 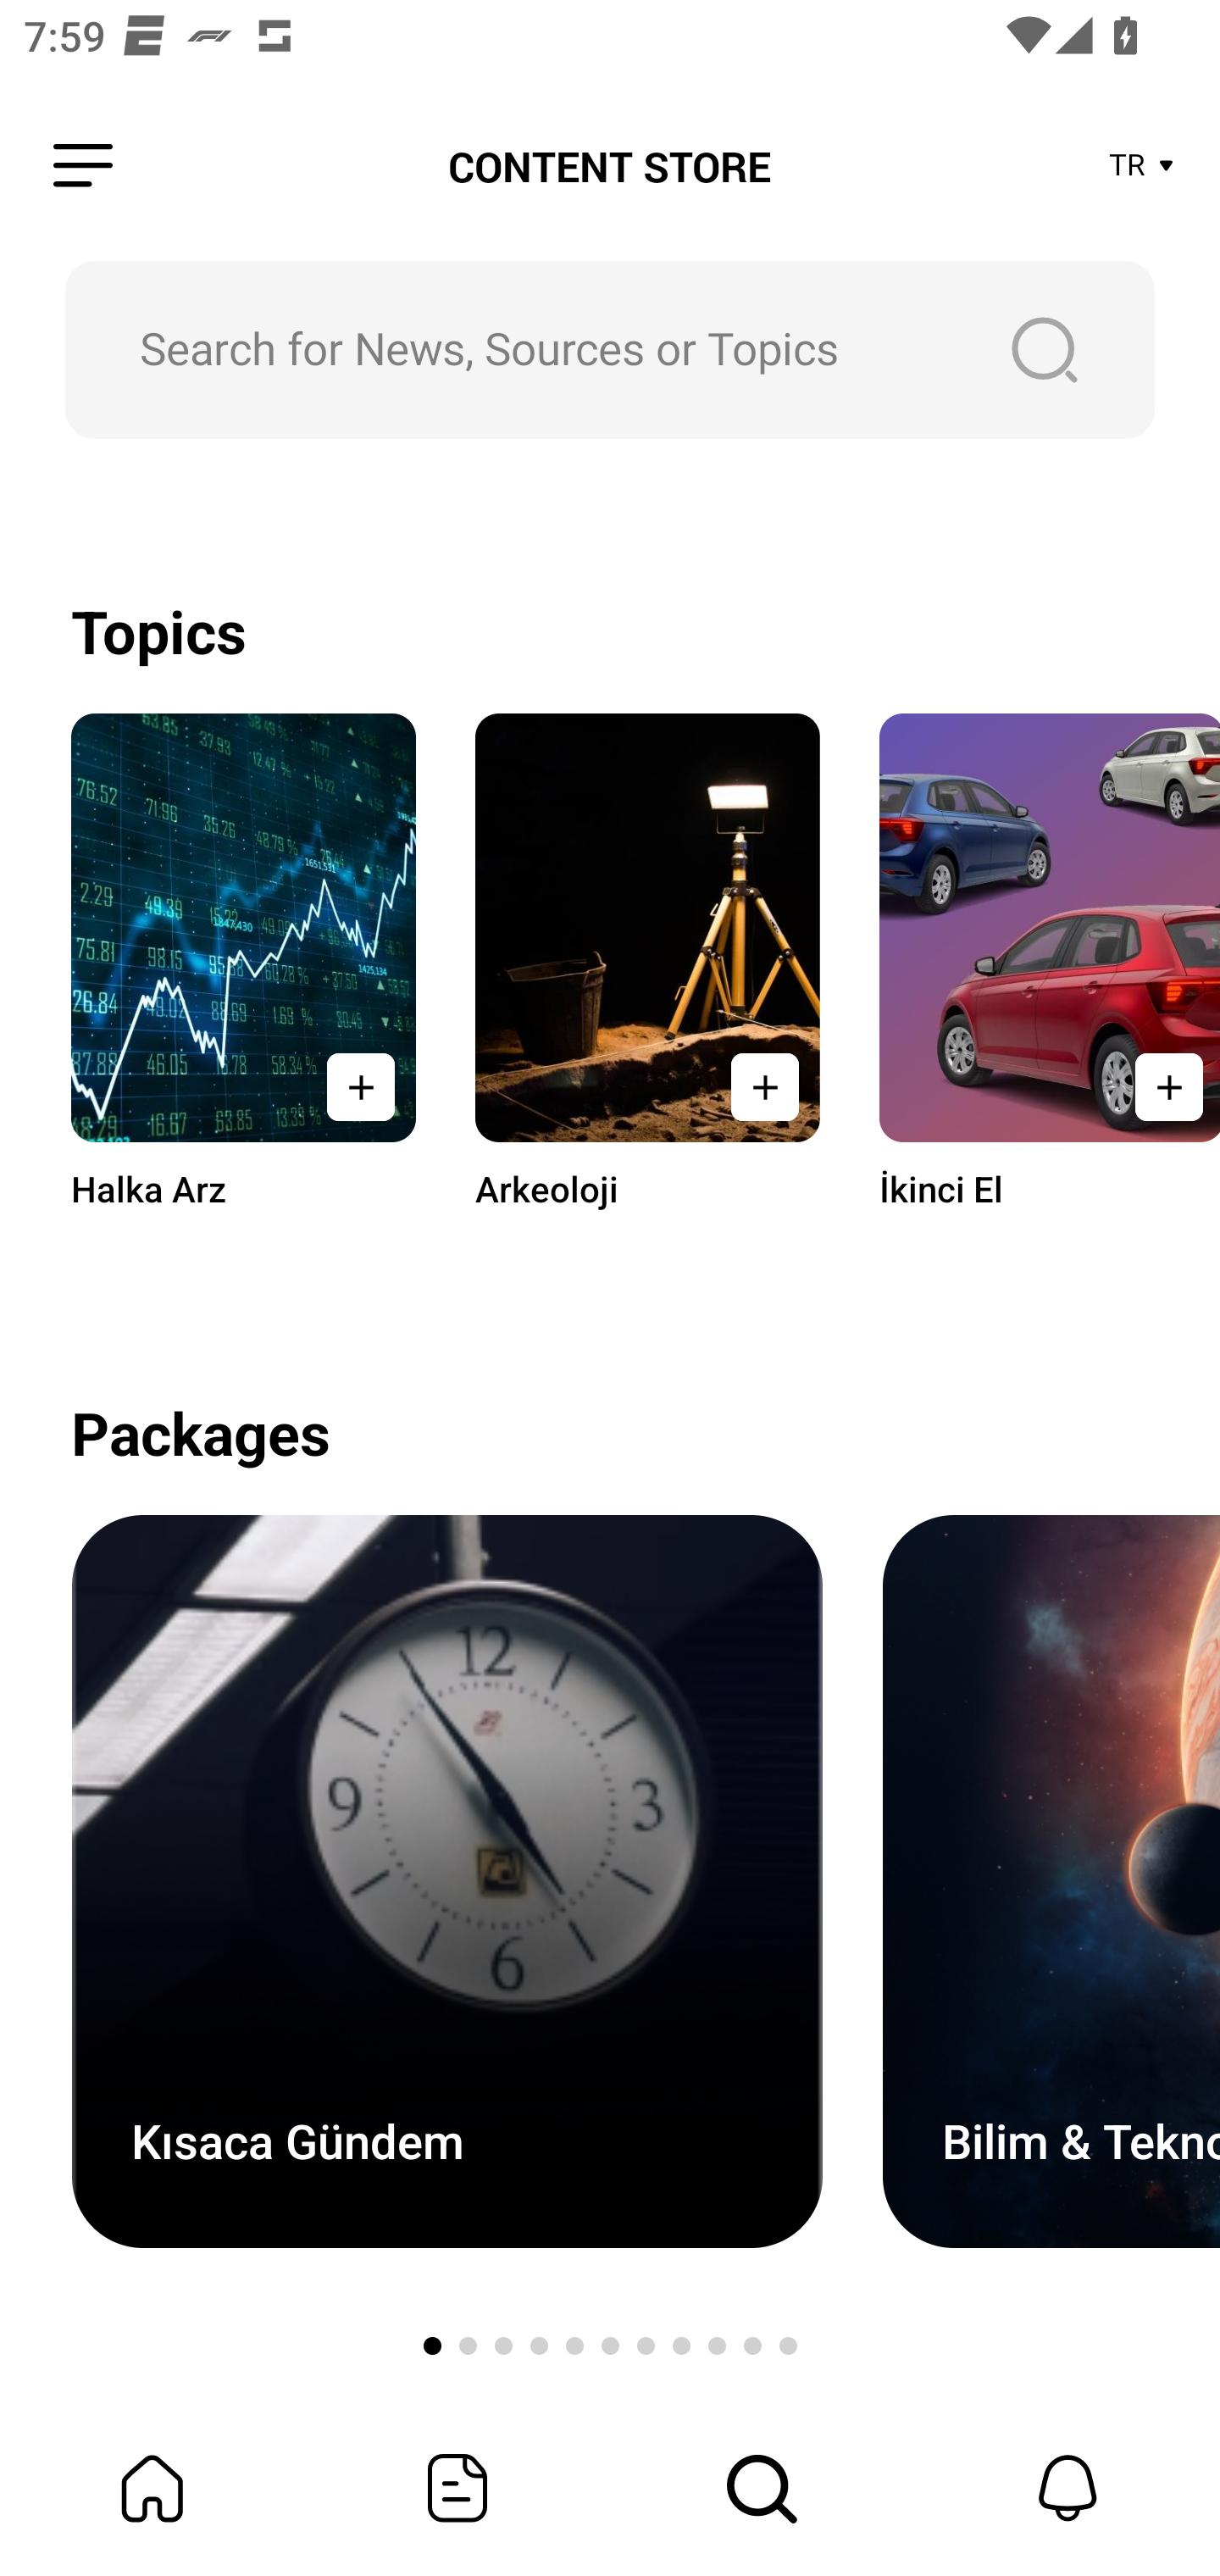 What do you see at coordinates (1067, 2488) in the screenshot?
I see `Notifications` at bounding box center [1067, 2488].